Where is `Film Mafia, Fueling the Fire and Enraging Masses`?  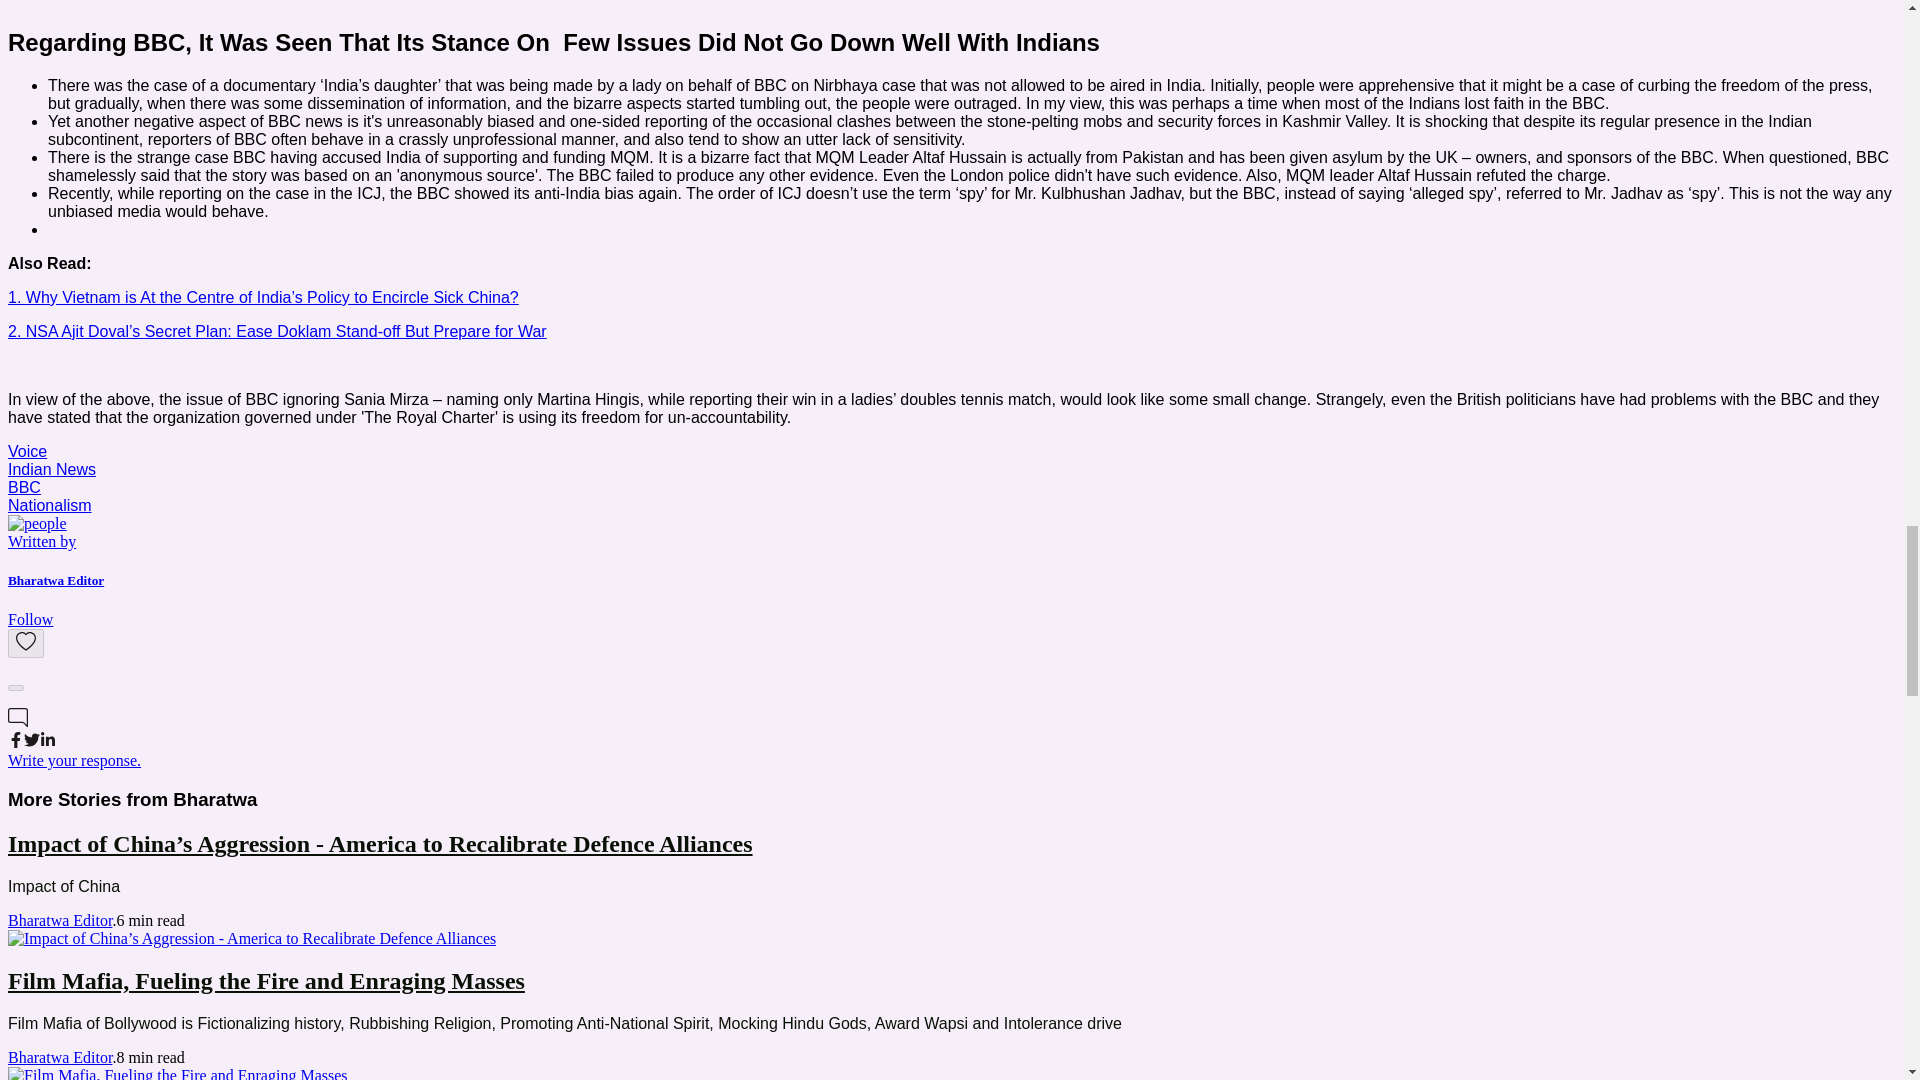 Film Mafia, Fueling the Fire and Enraging Masses is located at coordinates (177, 1074).